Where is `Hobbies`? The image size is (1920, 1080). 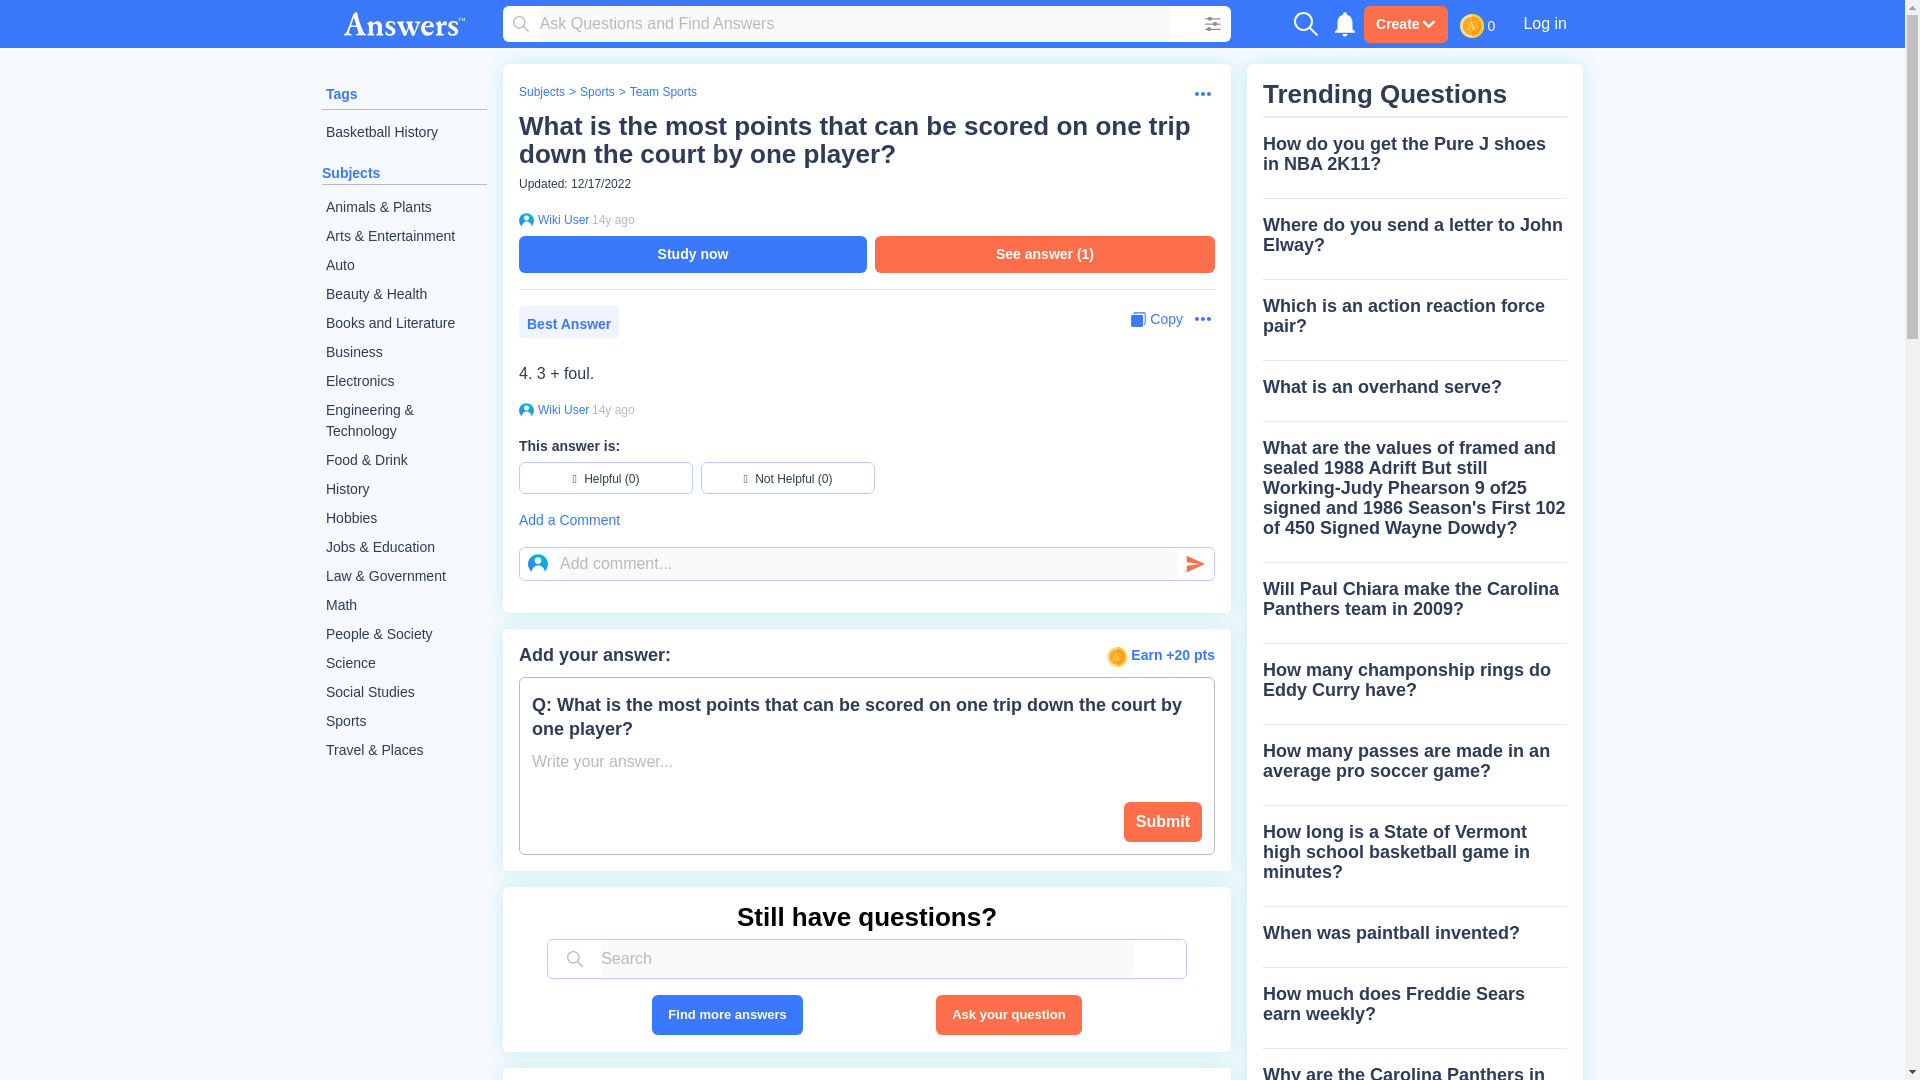 Hobbies is located at coordinates (404, 518).